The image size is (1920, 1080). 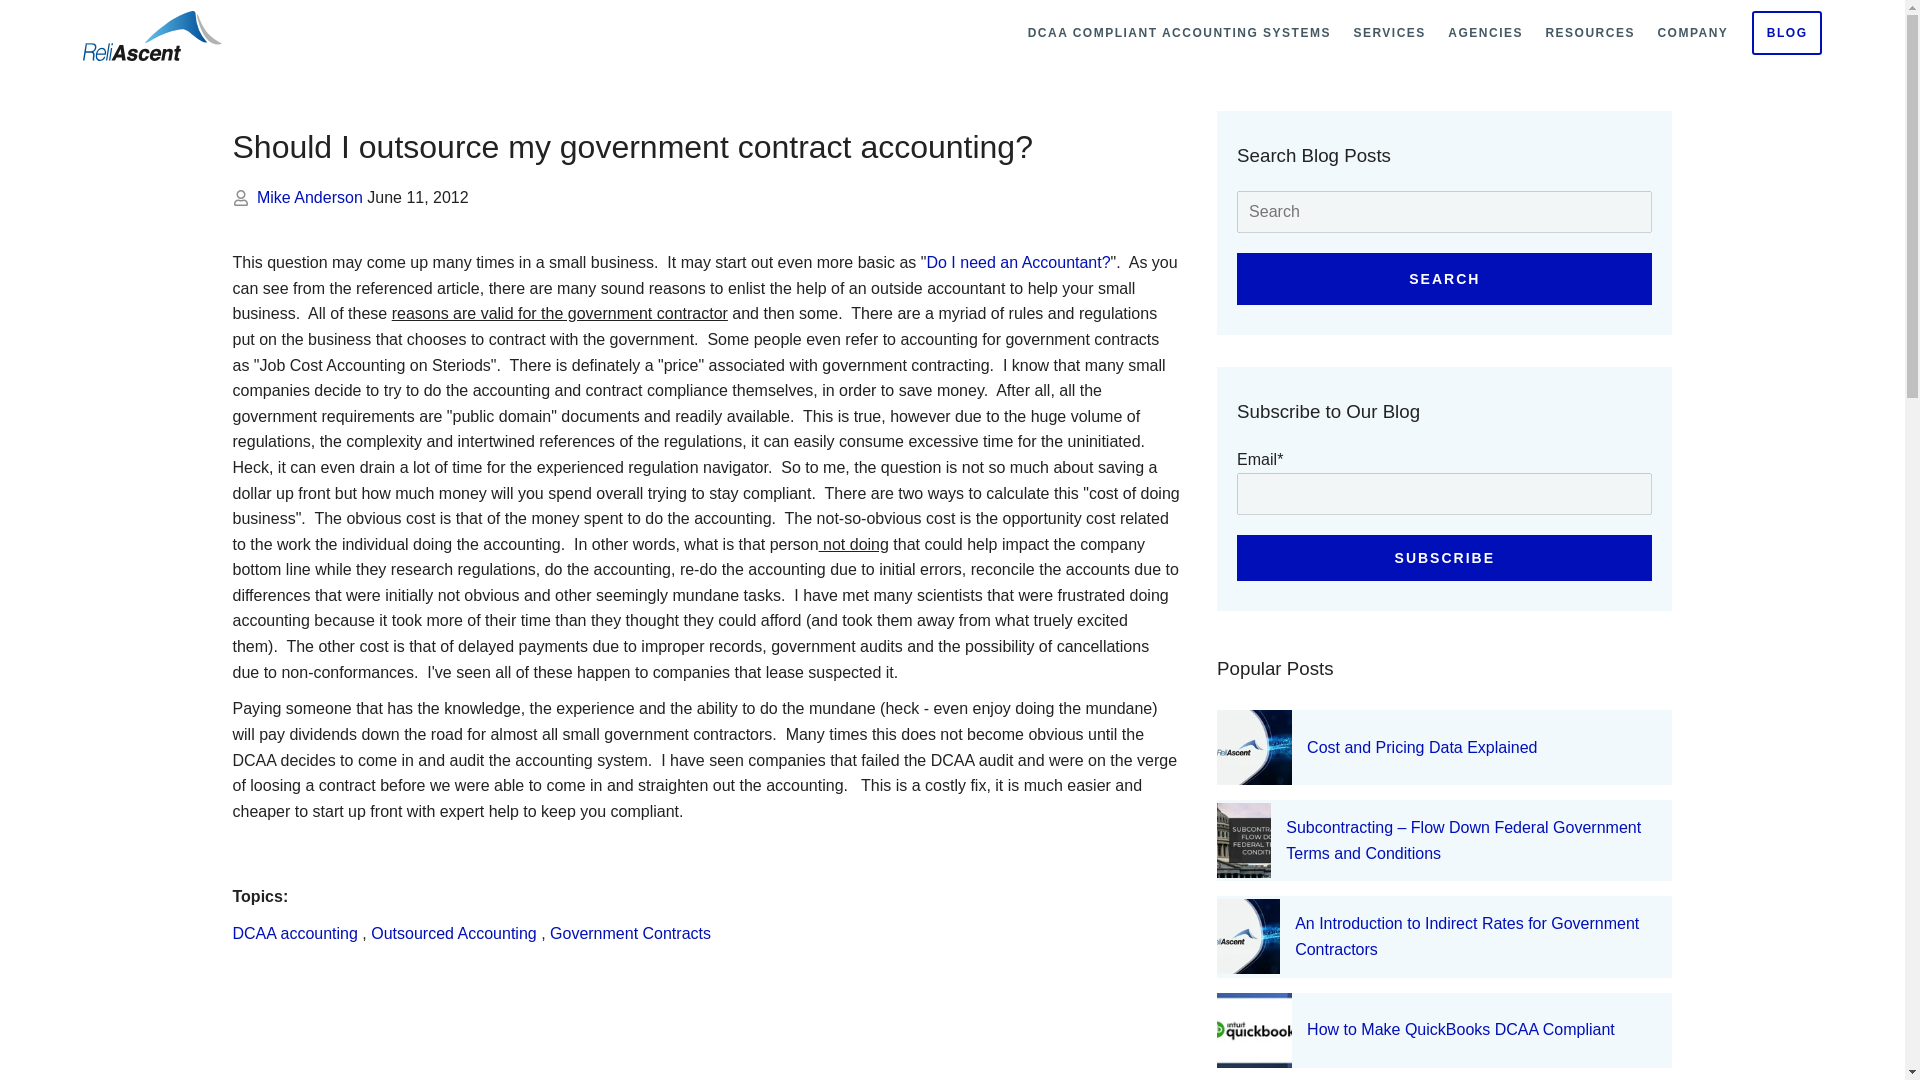 I want to click on DCAA COMPLIANT ACCOUNTING SYSTEMS, so click(x=1180, y=32).